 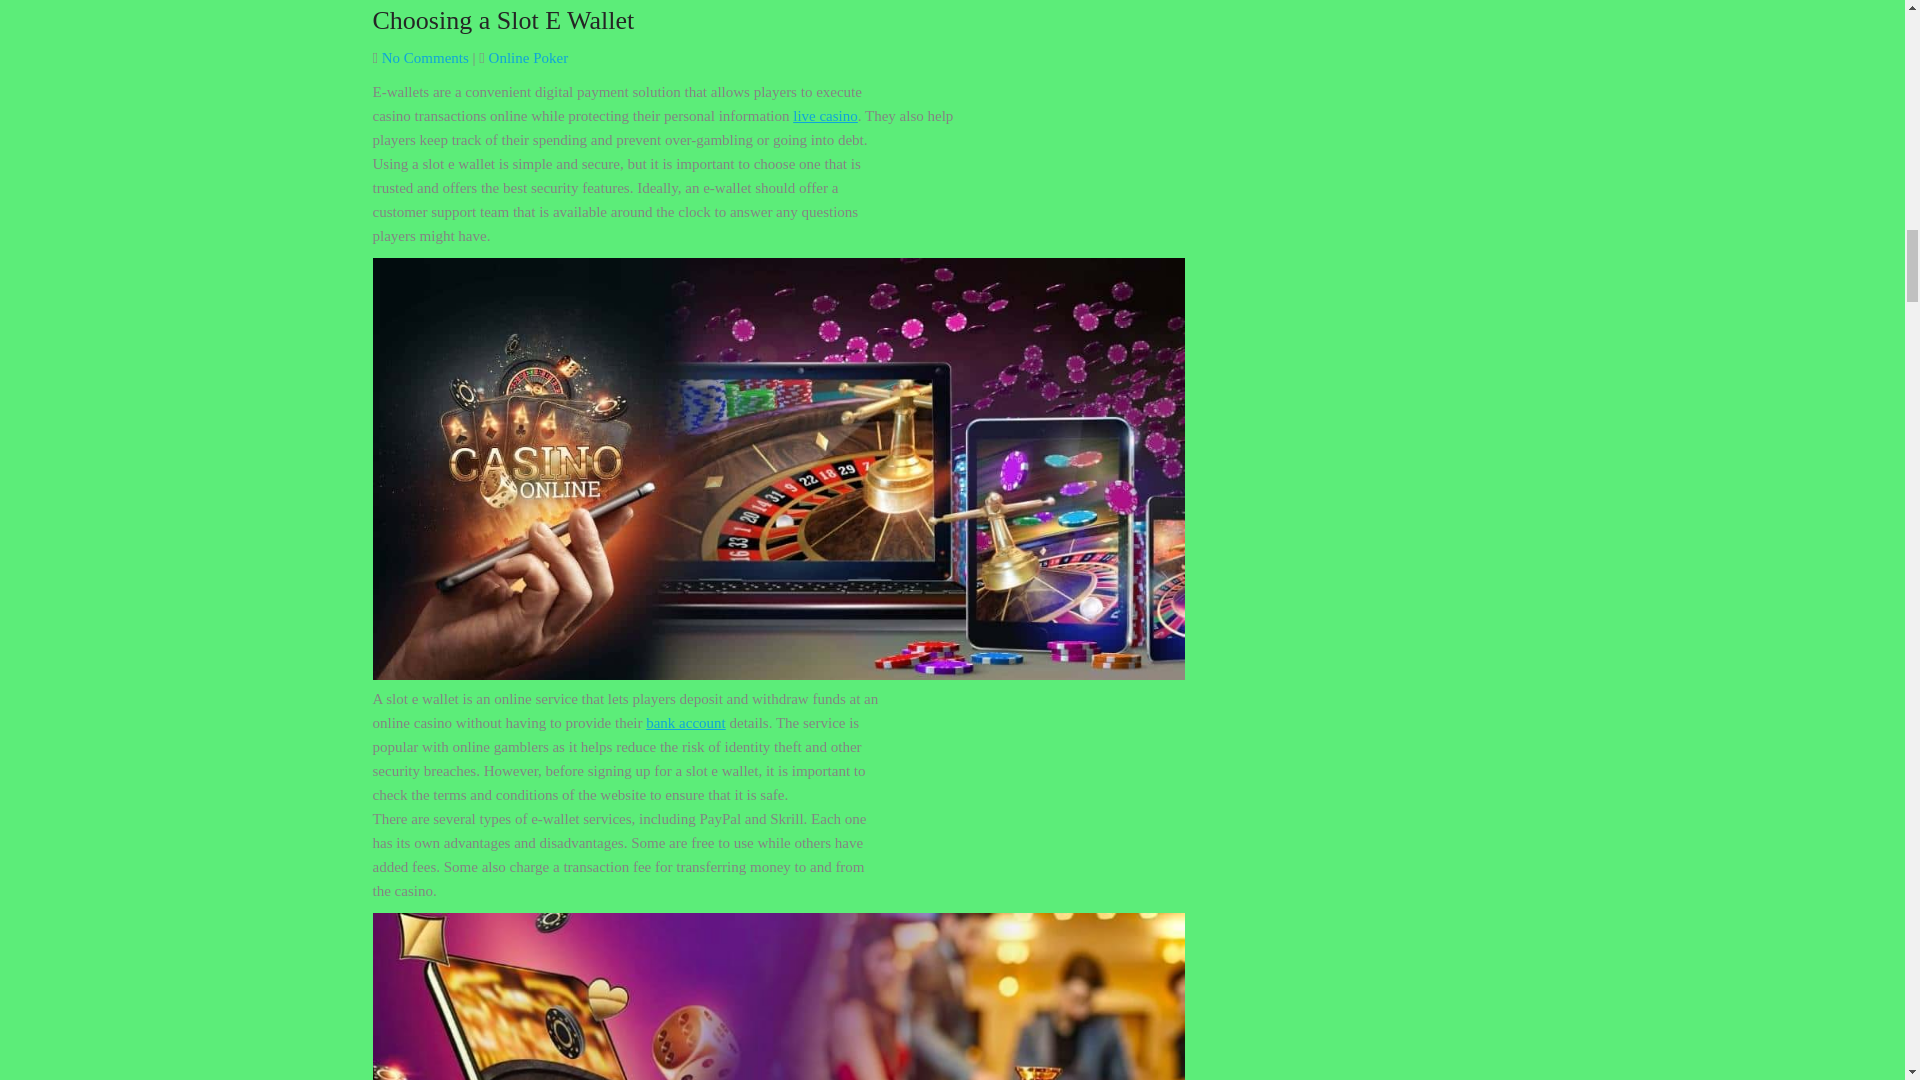 I want to click on live casino, so click(x=825, y=116).